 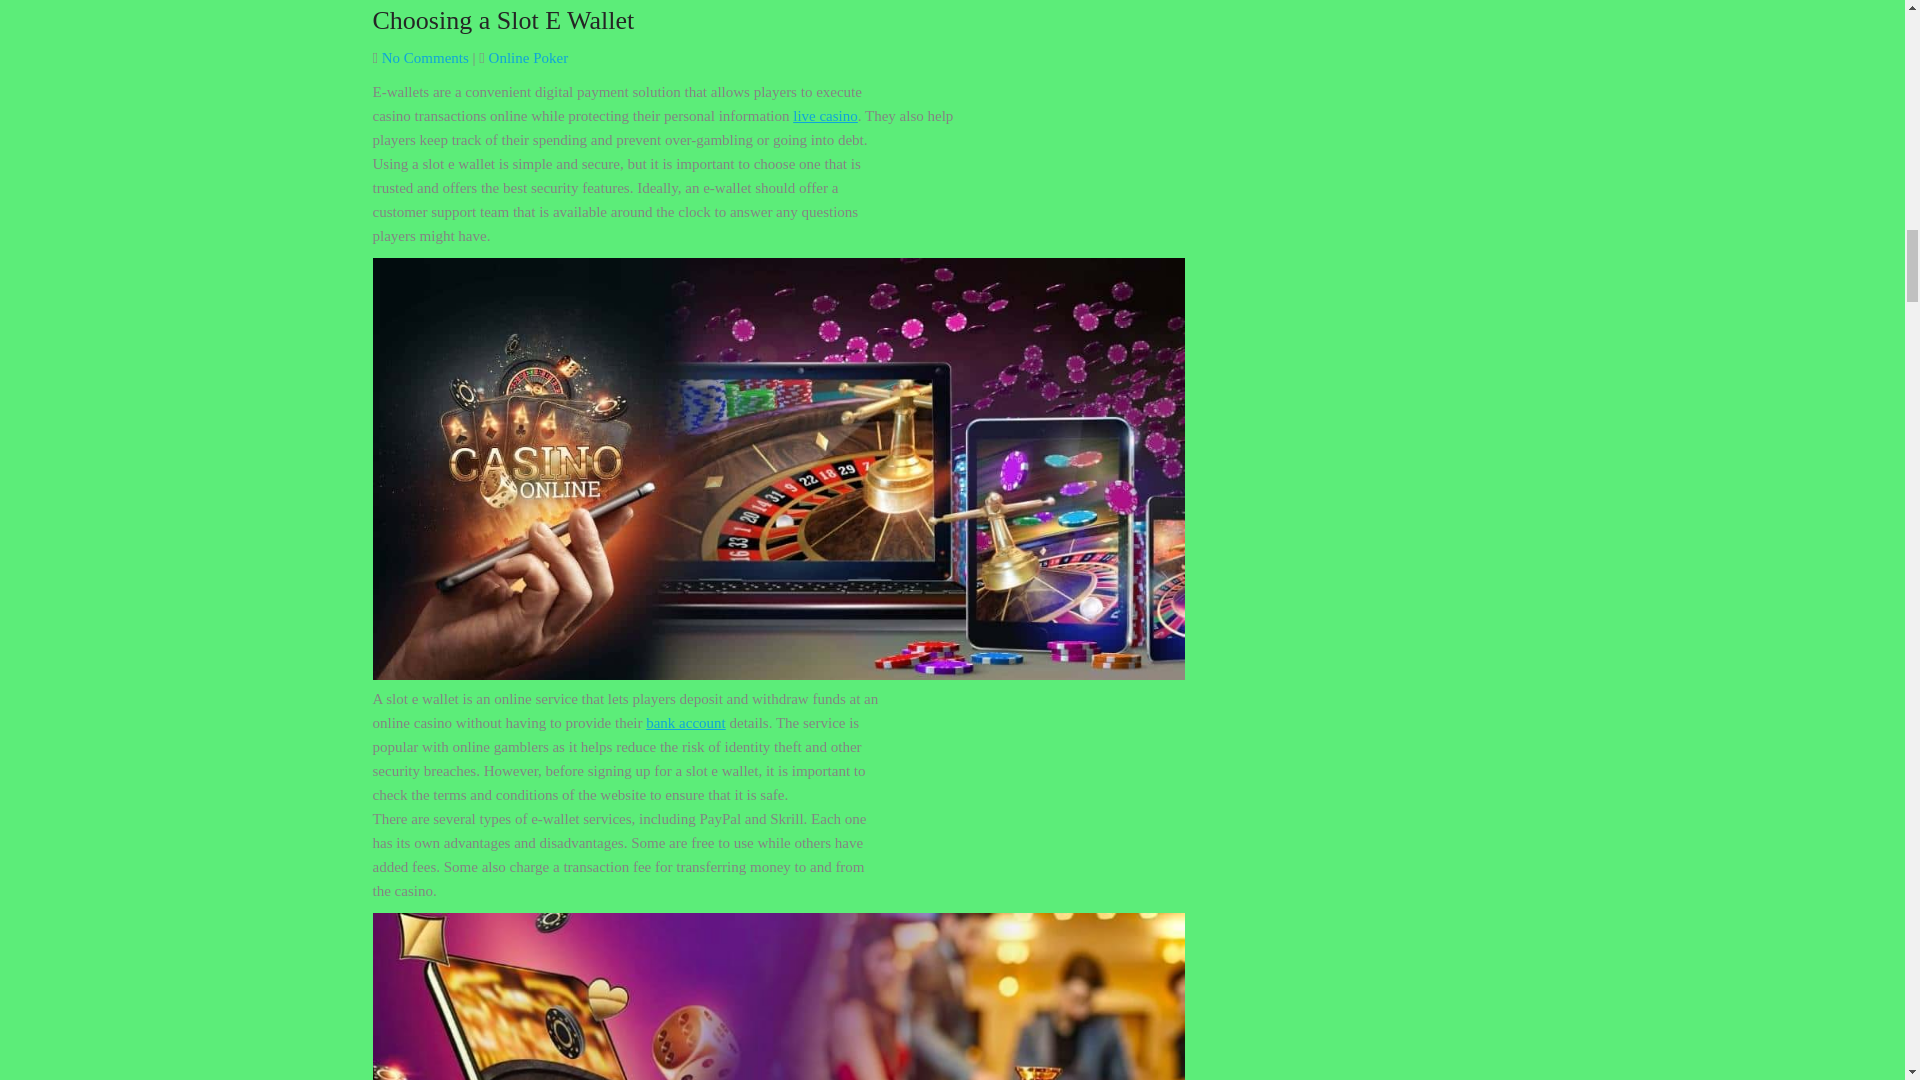 I want to click on live casino, so click(x=825, y=116).